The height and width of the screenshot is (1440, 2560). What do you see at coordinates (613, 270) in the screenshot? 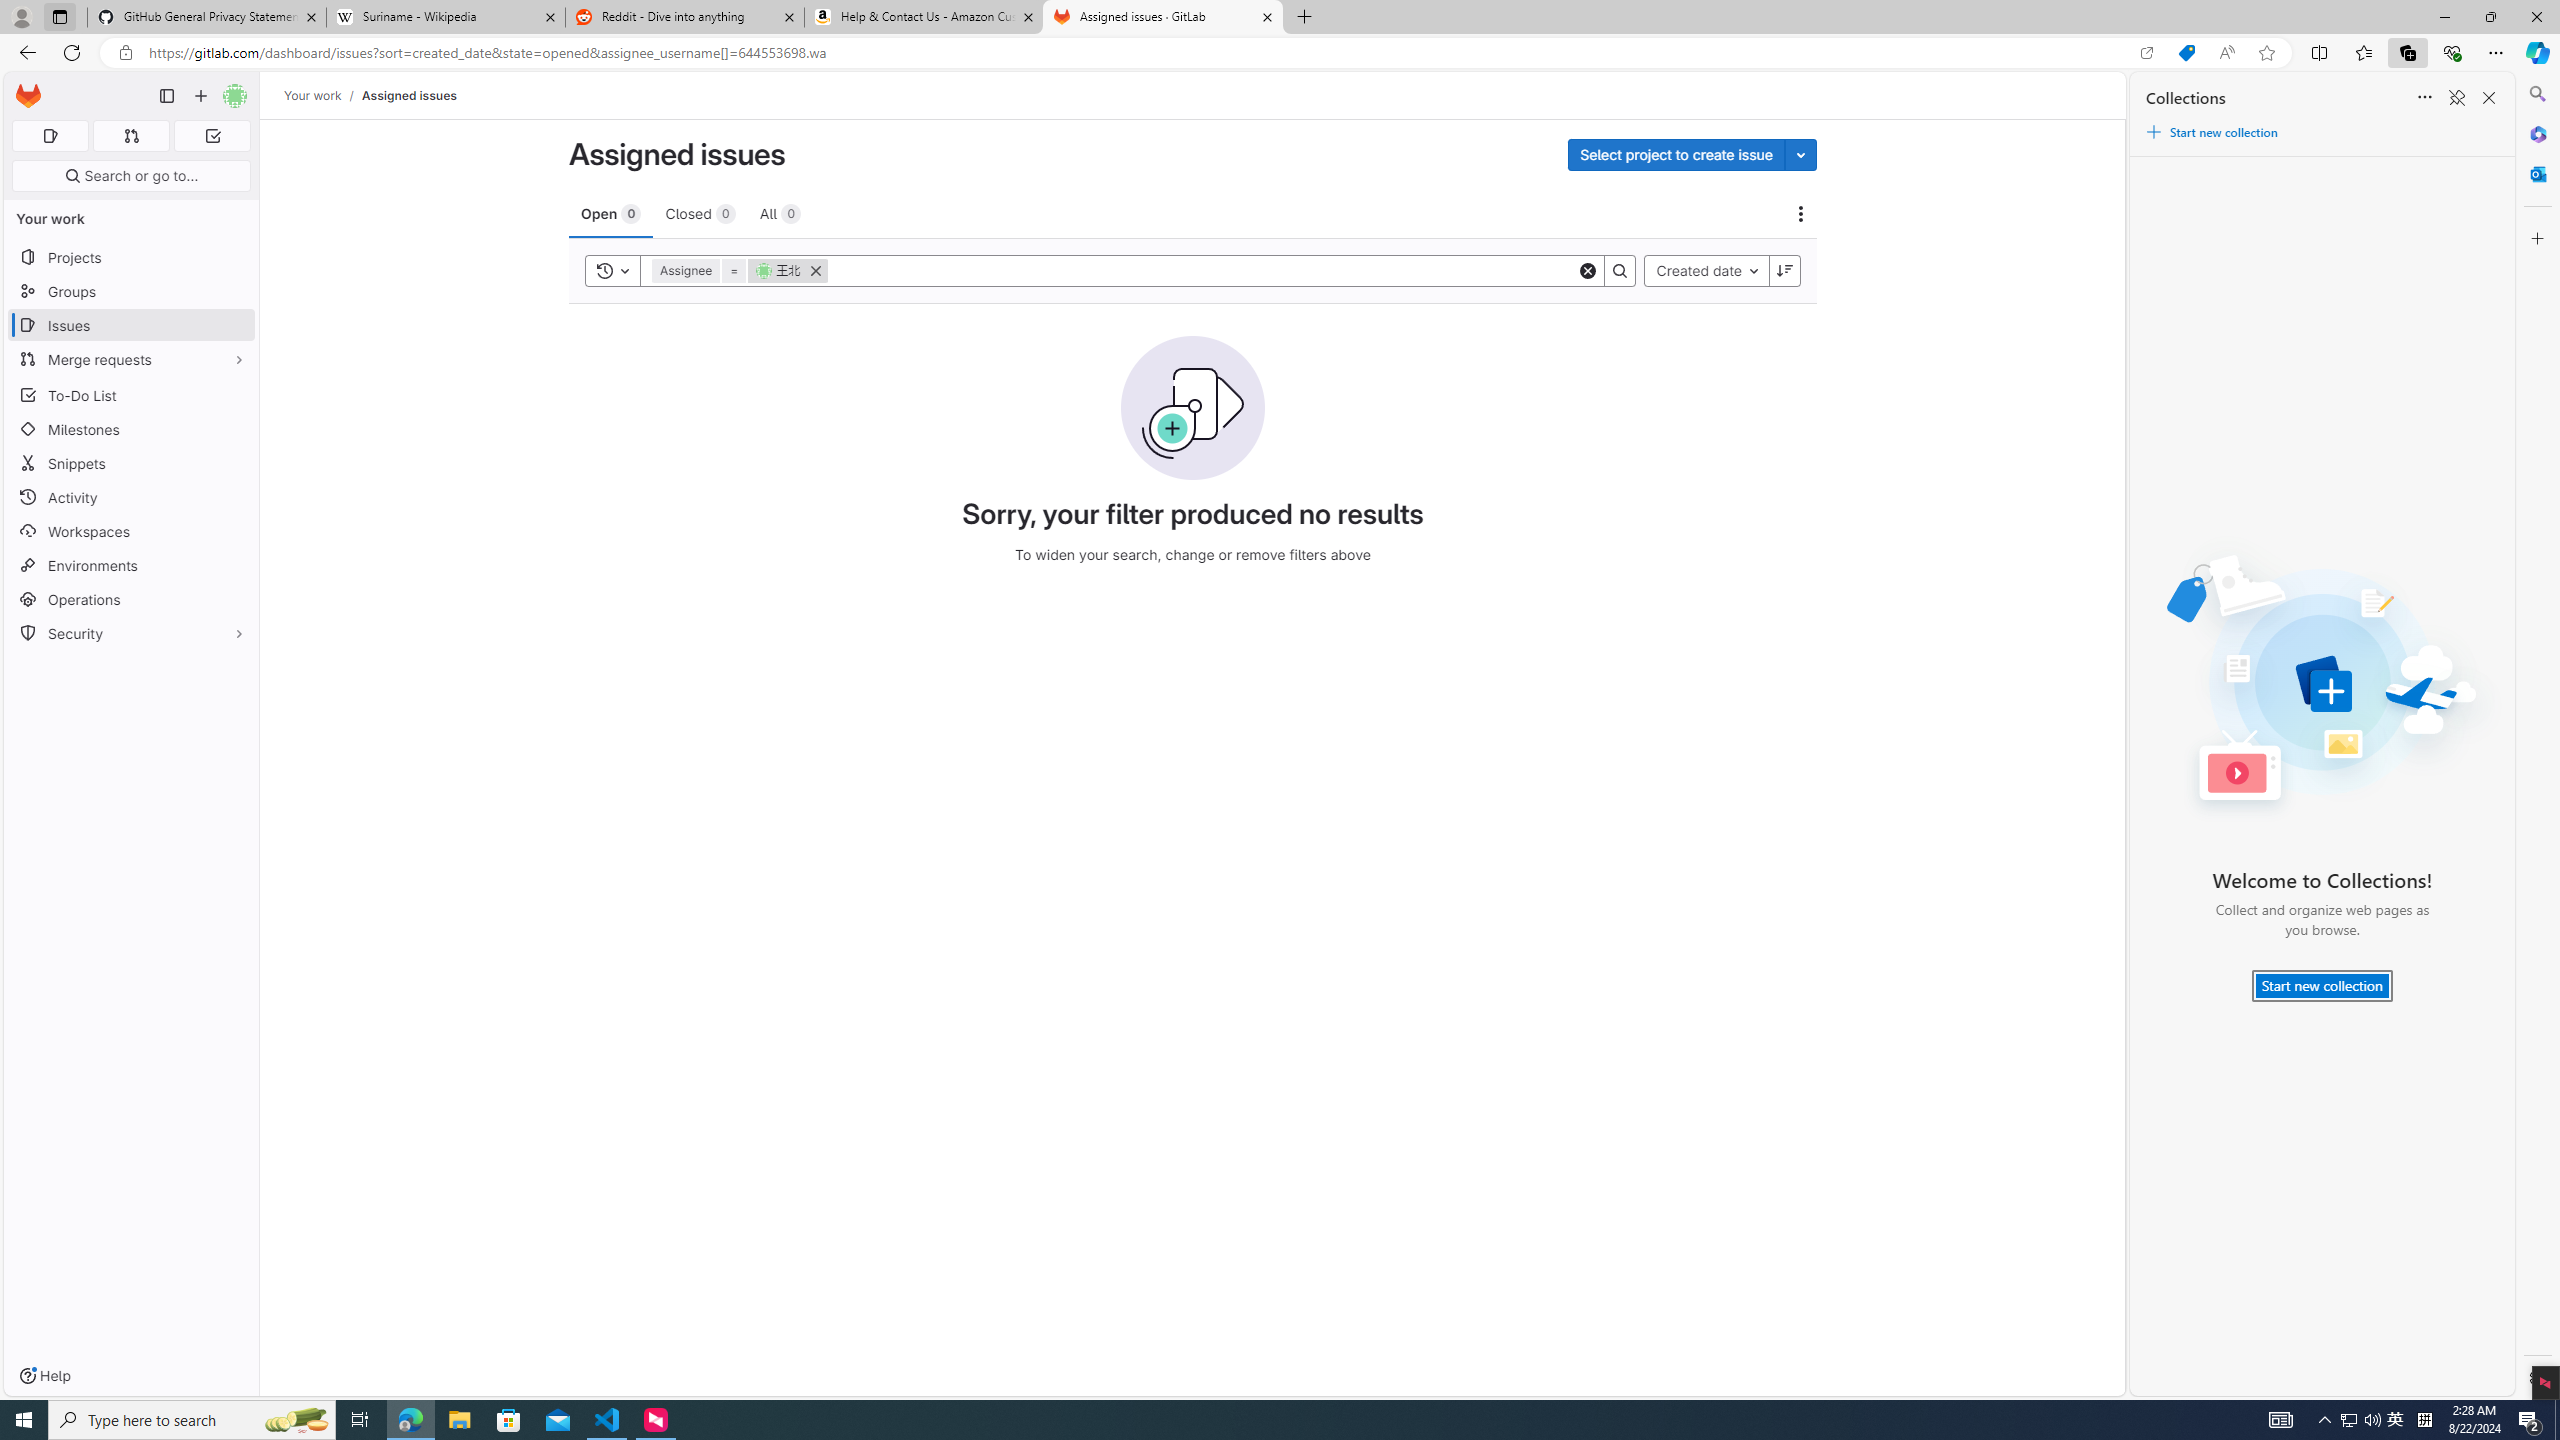
I see `Toggle history` at bounding box center [613, 270].